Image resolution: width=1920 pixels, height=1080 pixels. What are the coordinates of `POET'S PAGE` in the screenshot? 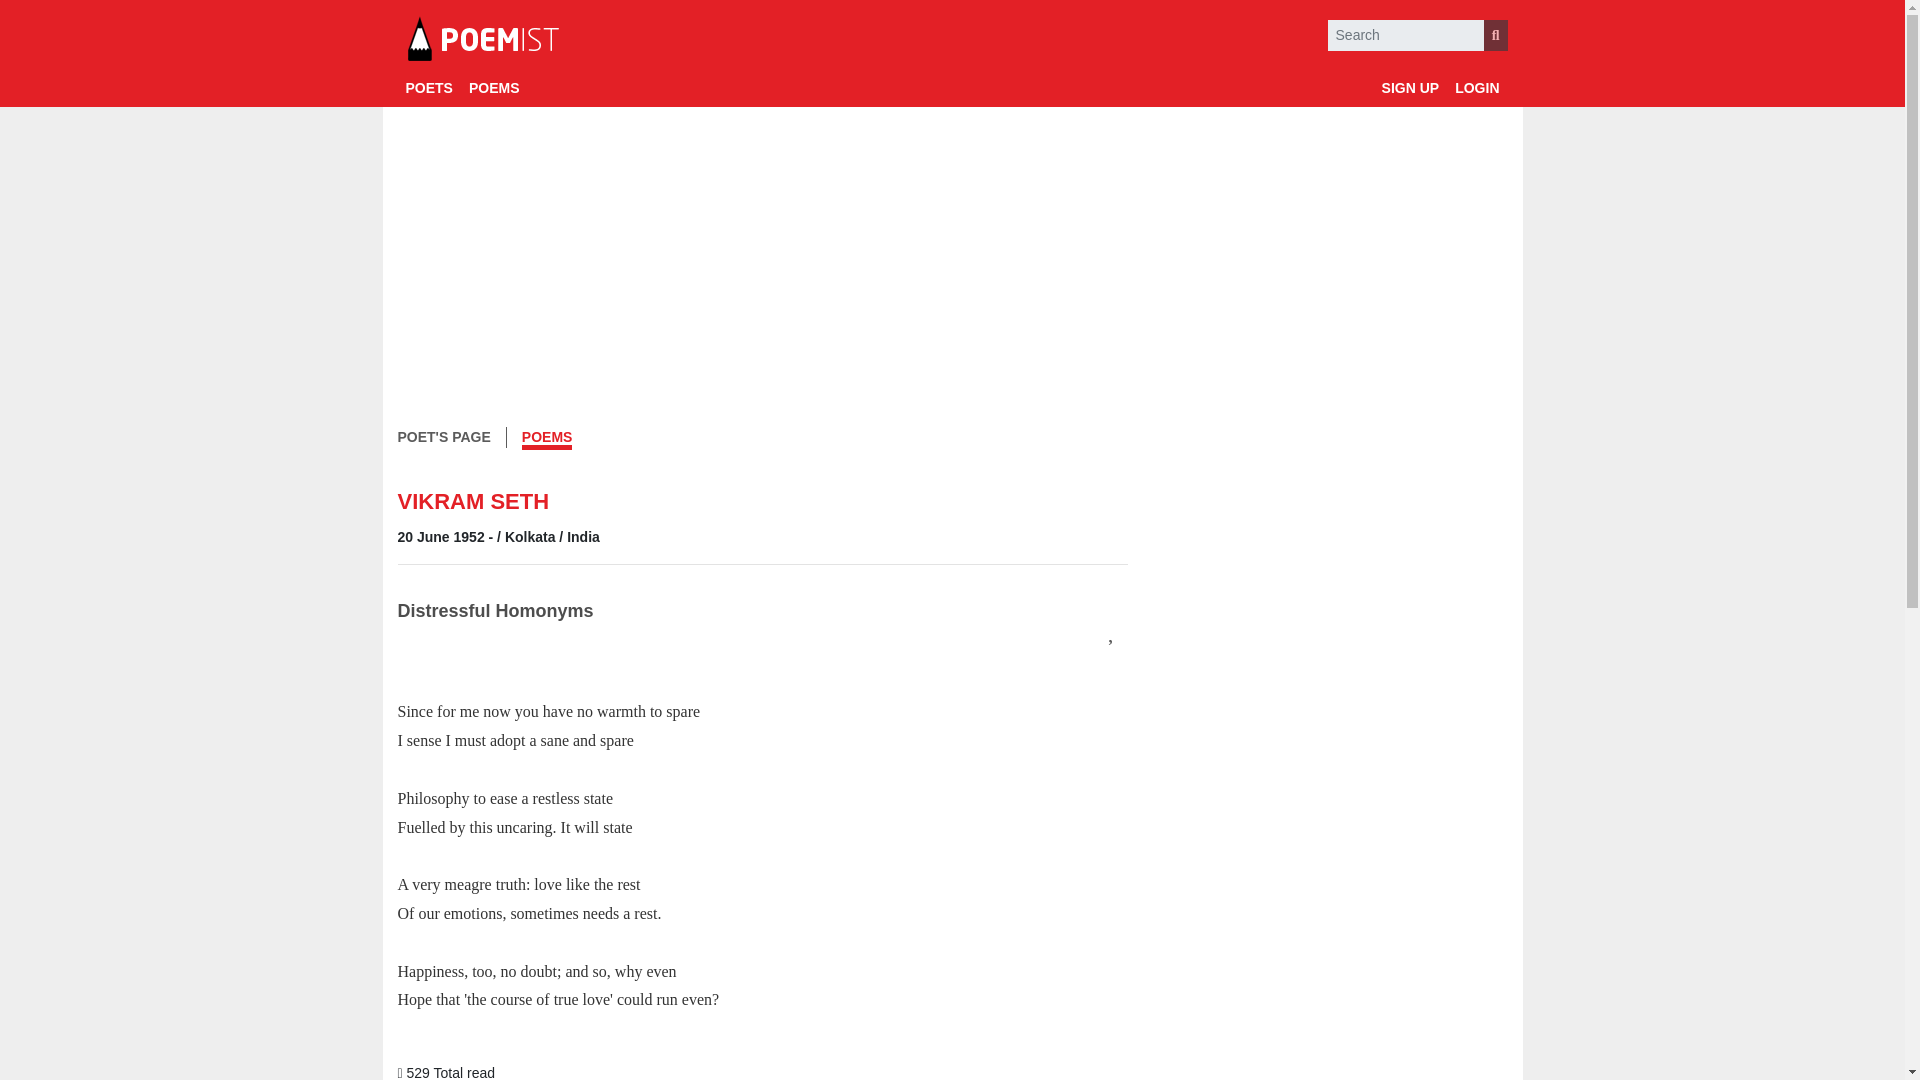 It's located at (444, 436).